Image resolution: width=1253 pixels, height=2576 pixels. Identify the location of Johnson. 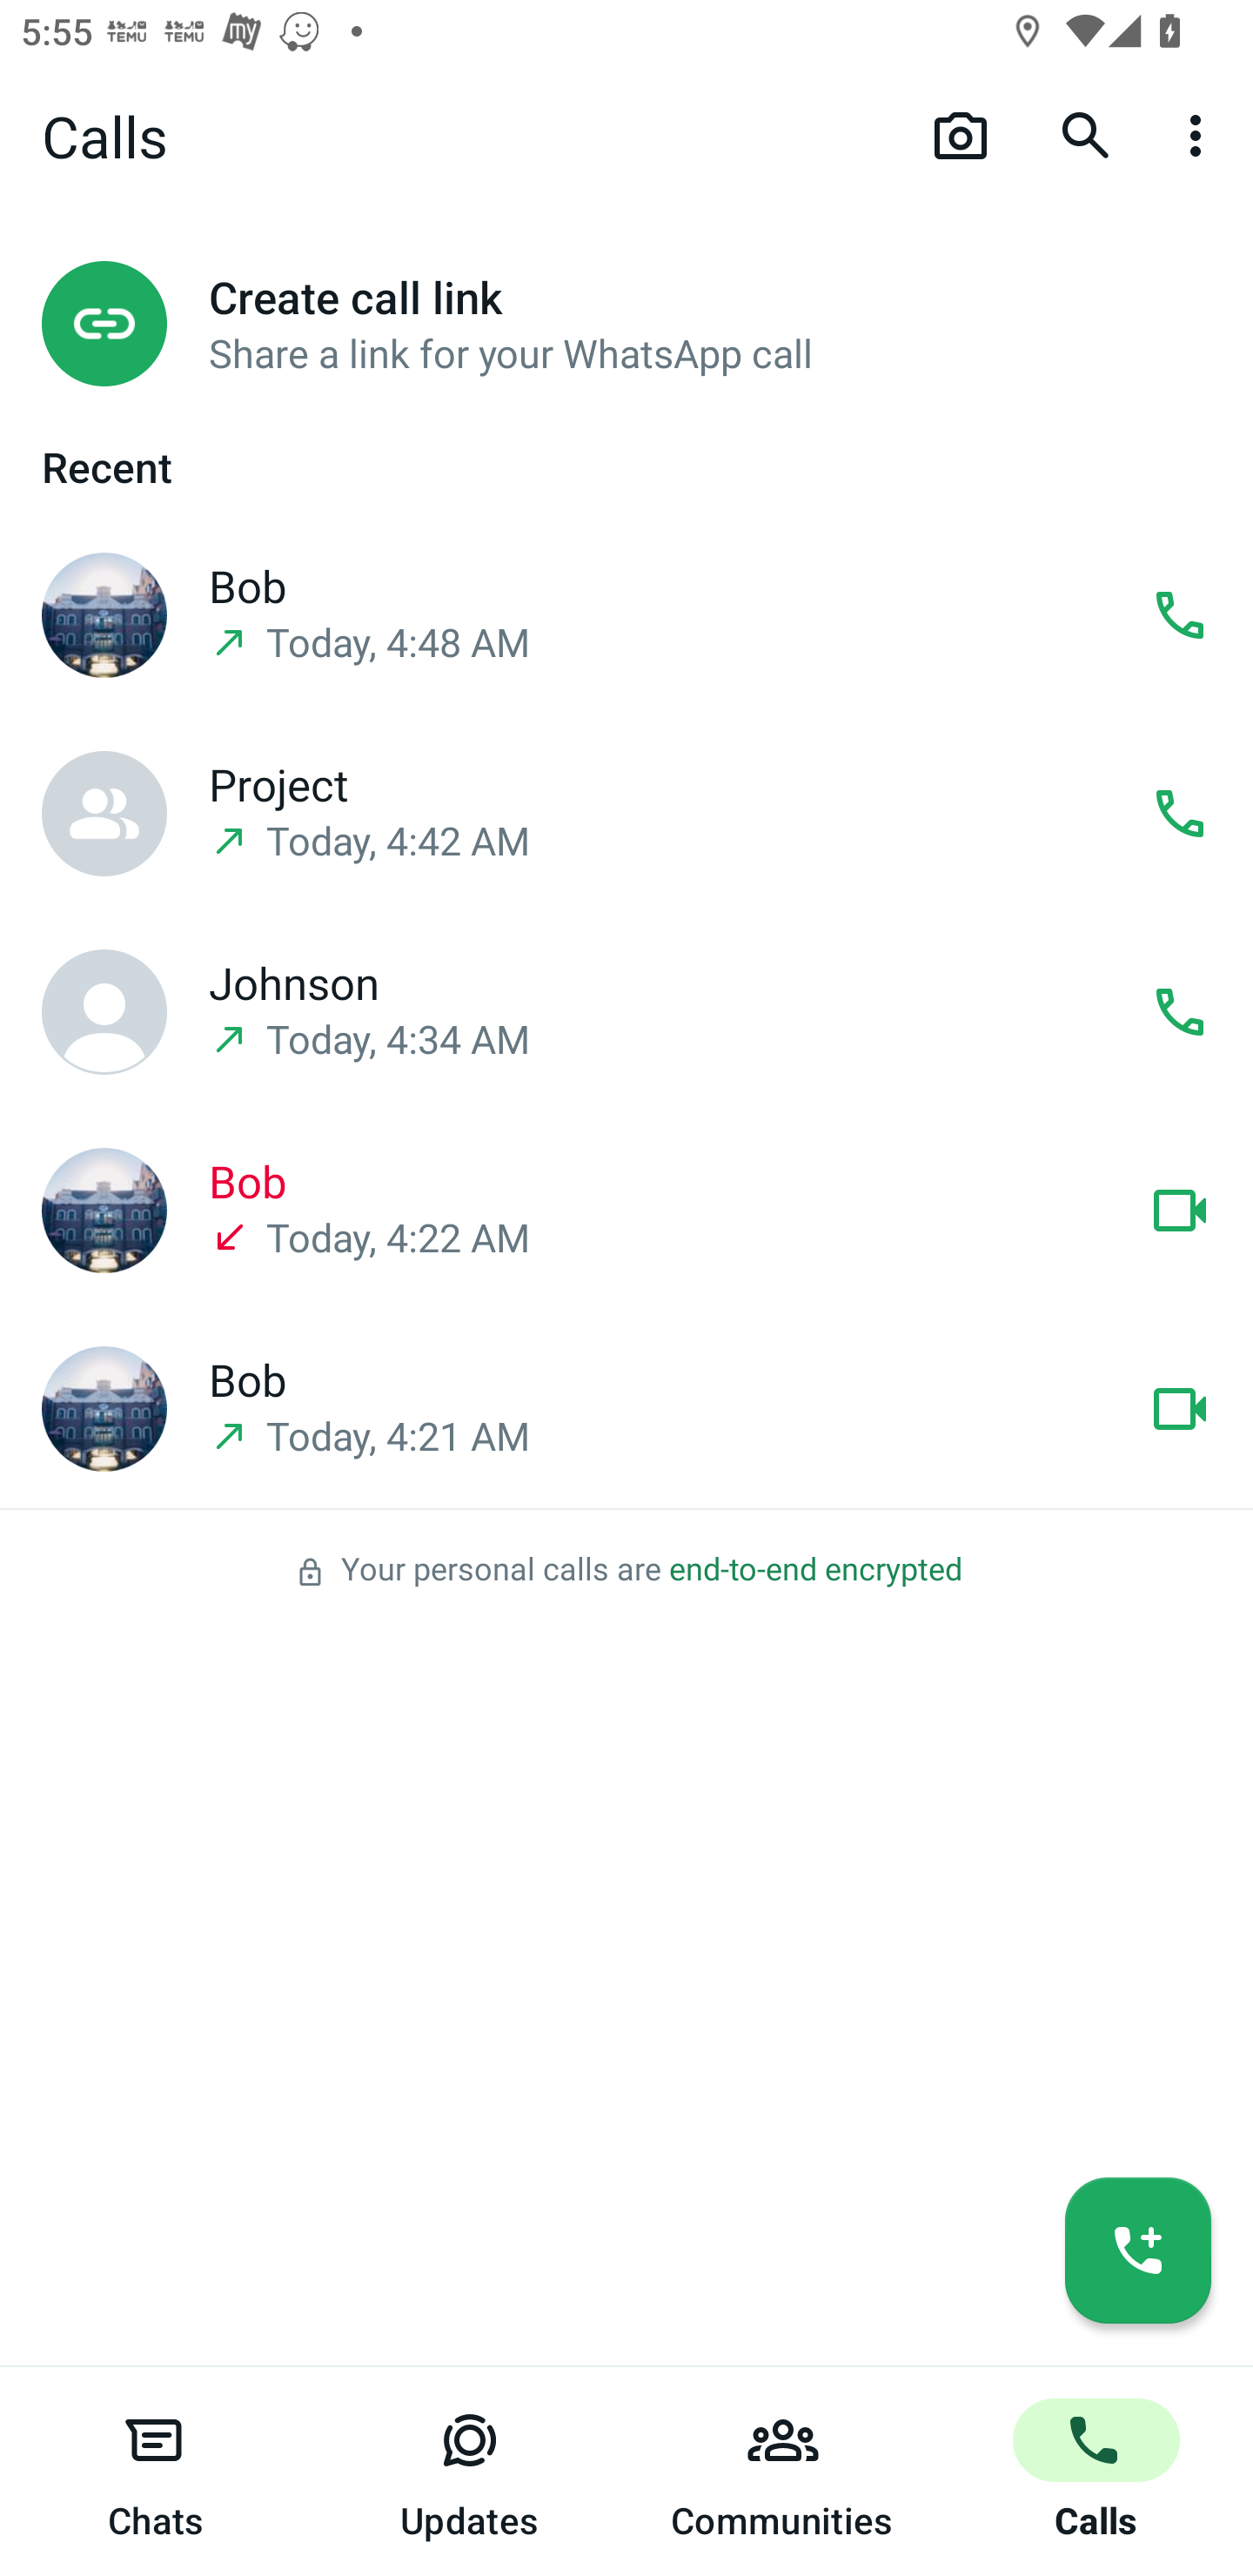
(104, 1012).